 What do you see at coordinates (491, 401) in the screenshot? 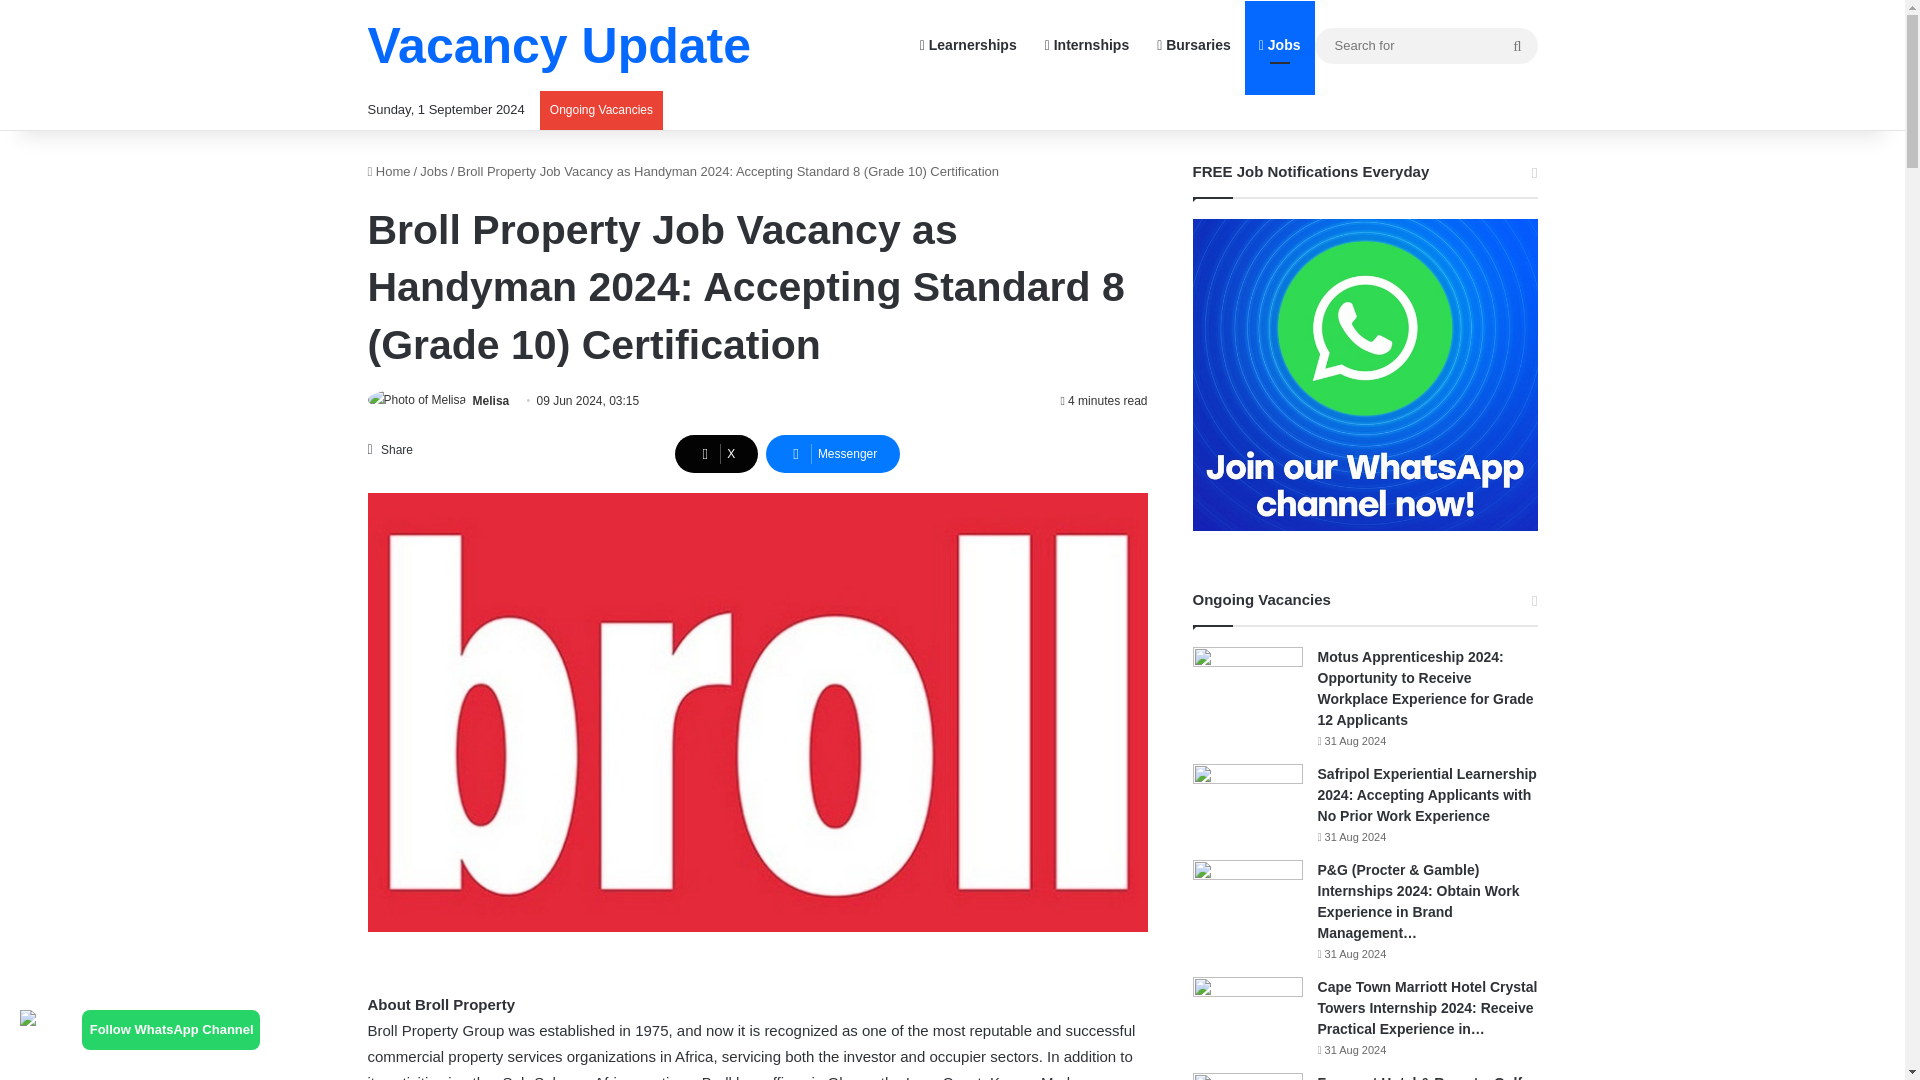
I see `Melisa` at bounding box center [491, 401].